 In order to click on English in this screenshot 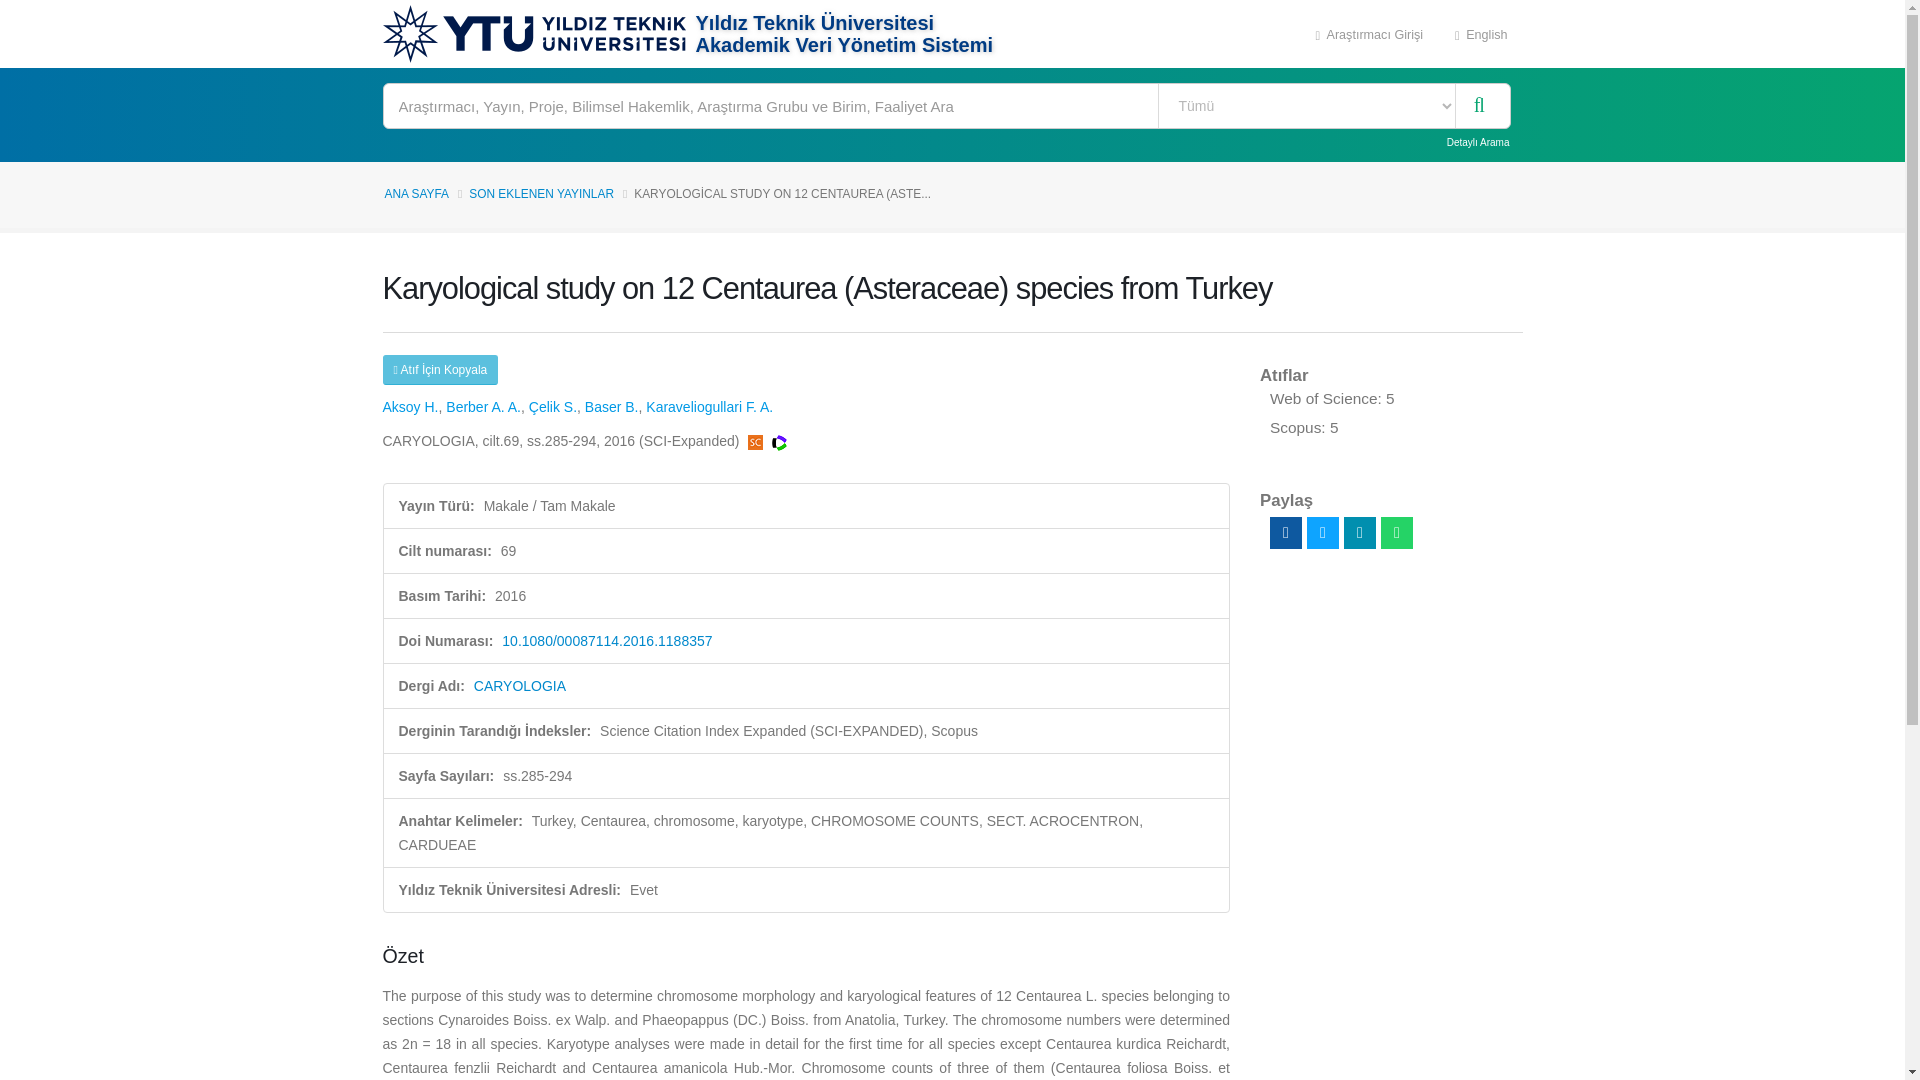, I will do `click(1481, 34)`.